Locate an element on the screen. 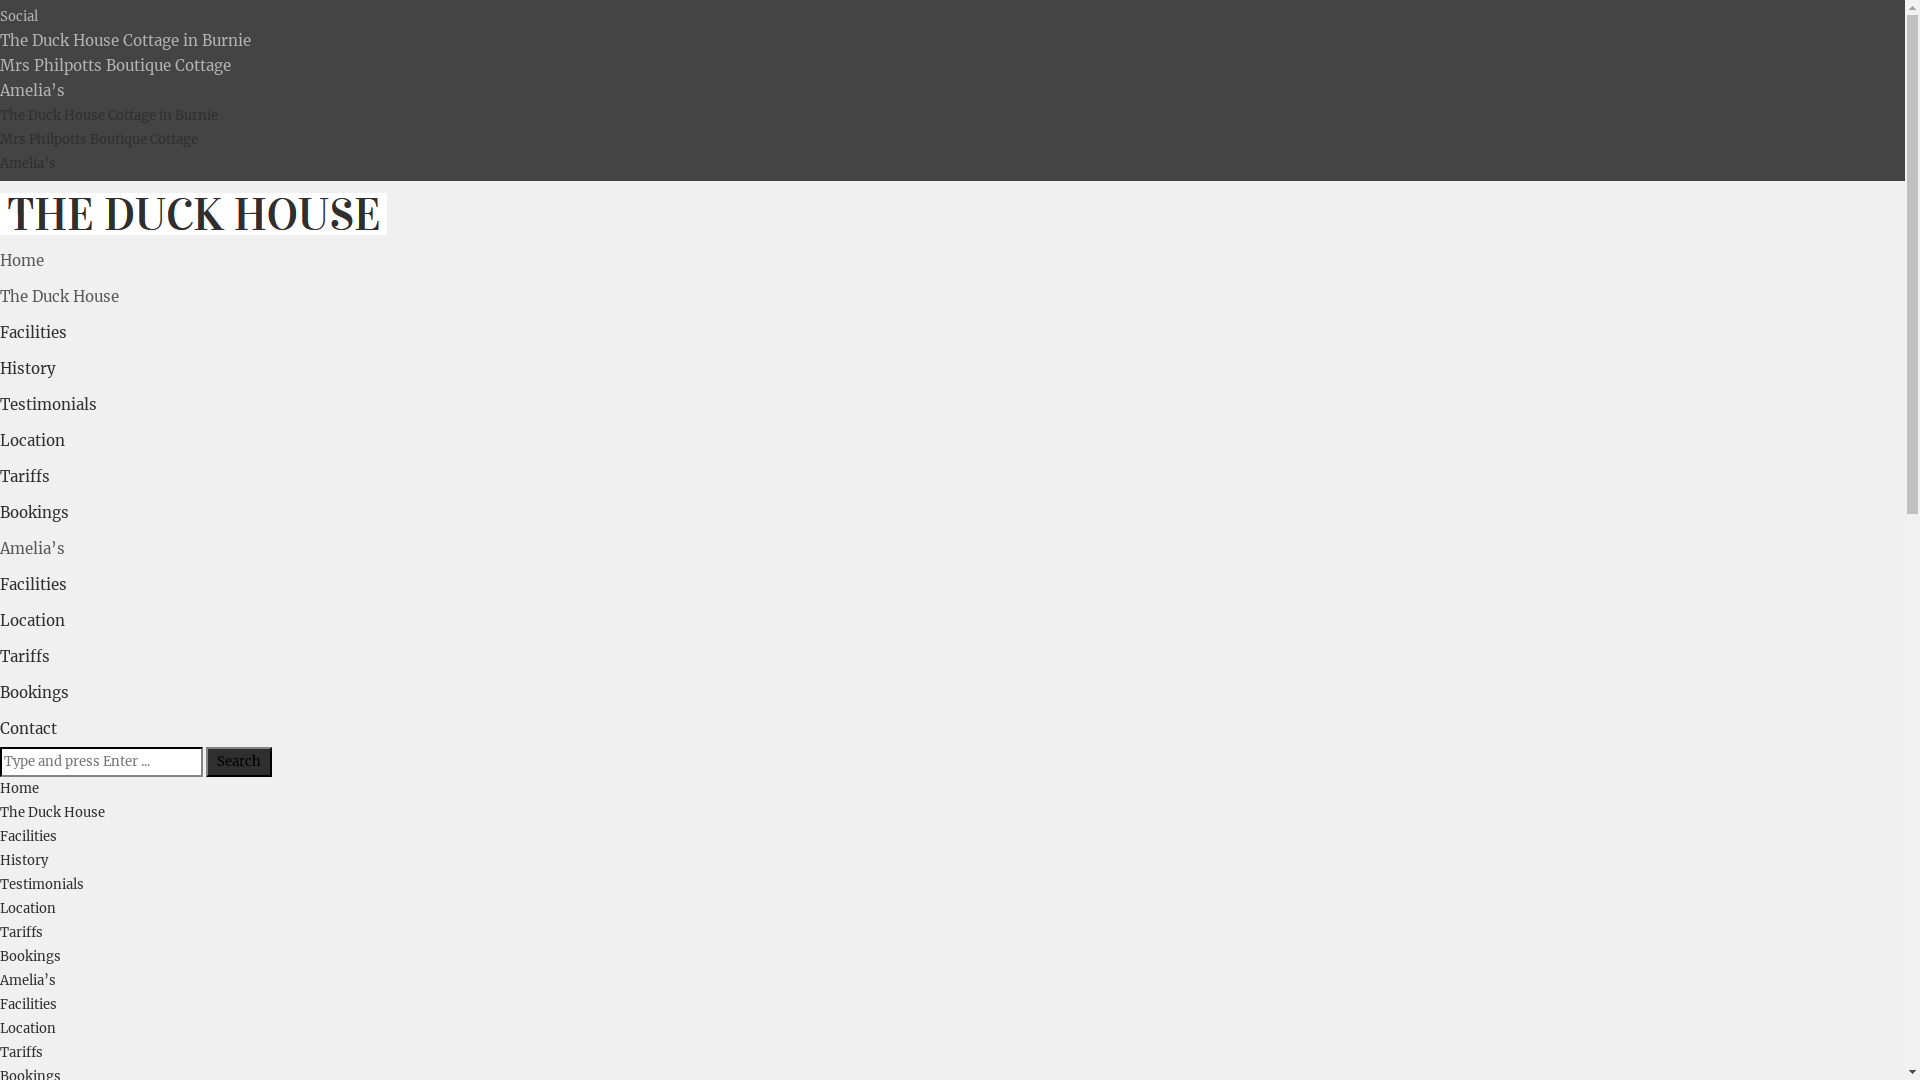  Tariffs is located at coordinates (25, 656).